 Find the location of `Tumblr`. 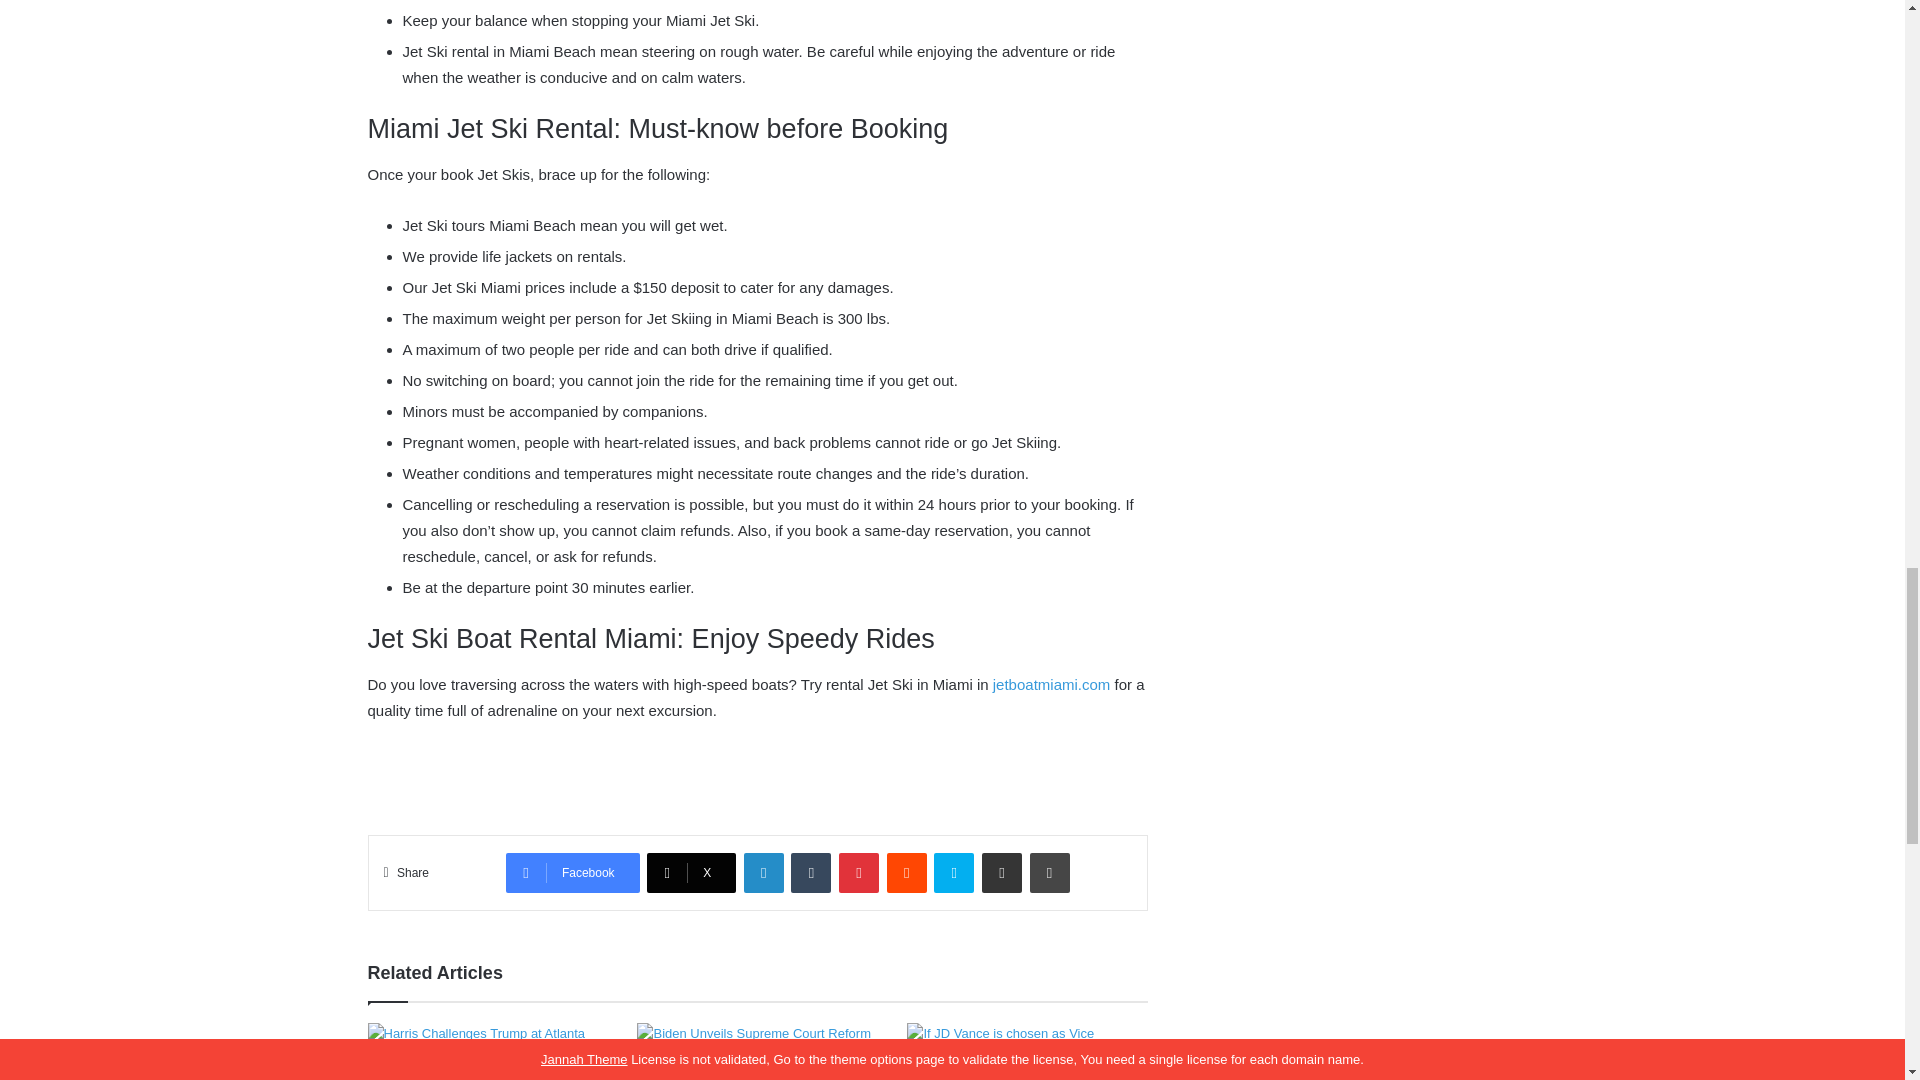

Tumblr is located at coordinates (811, 873).